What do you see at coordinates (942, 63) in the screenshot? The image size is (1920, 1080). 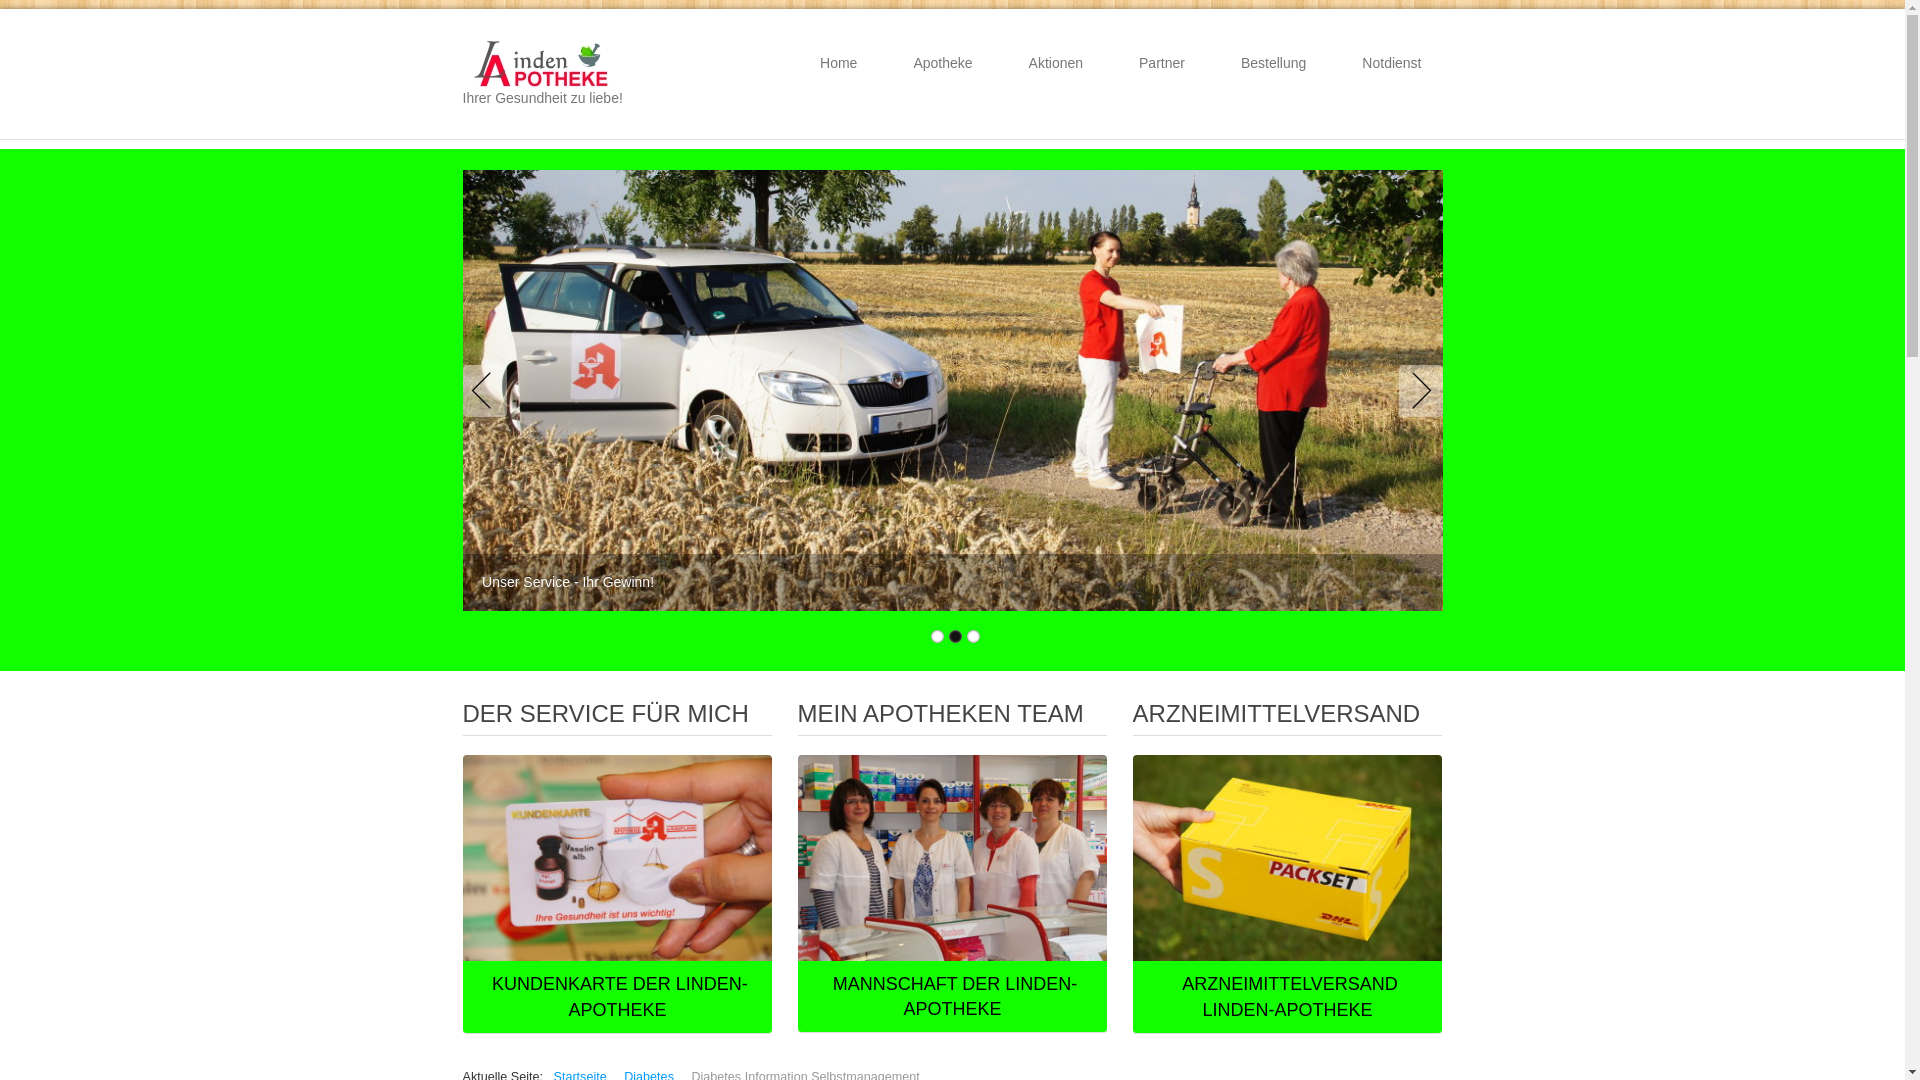 I see `Apotheke` at bounding box center [942, 63].